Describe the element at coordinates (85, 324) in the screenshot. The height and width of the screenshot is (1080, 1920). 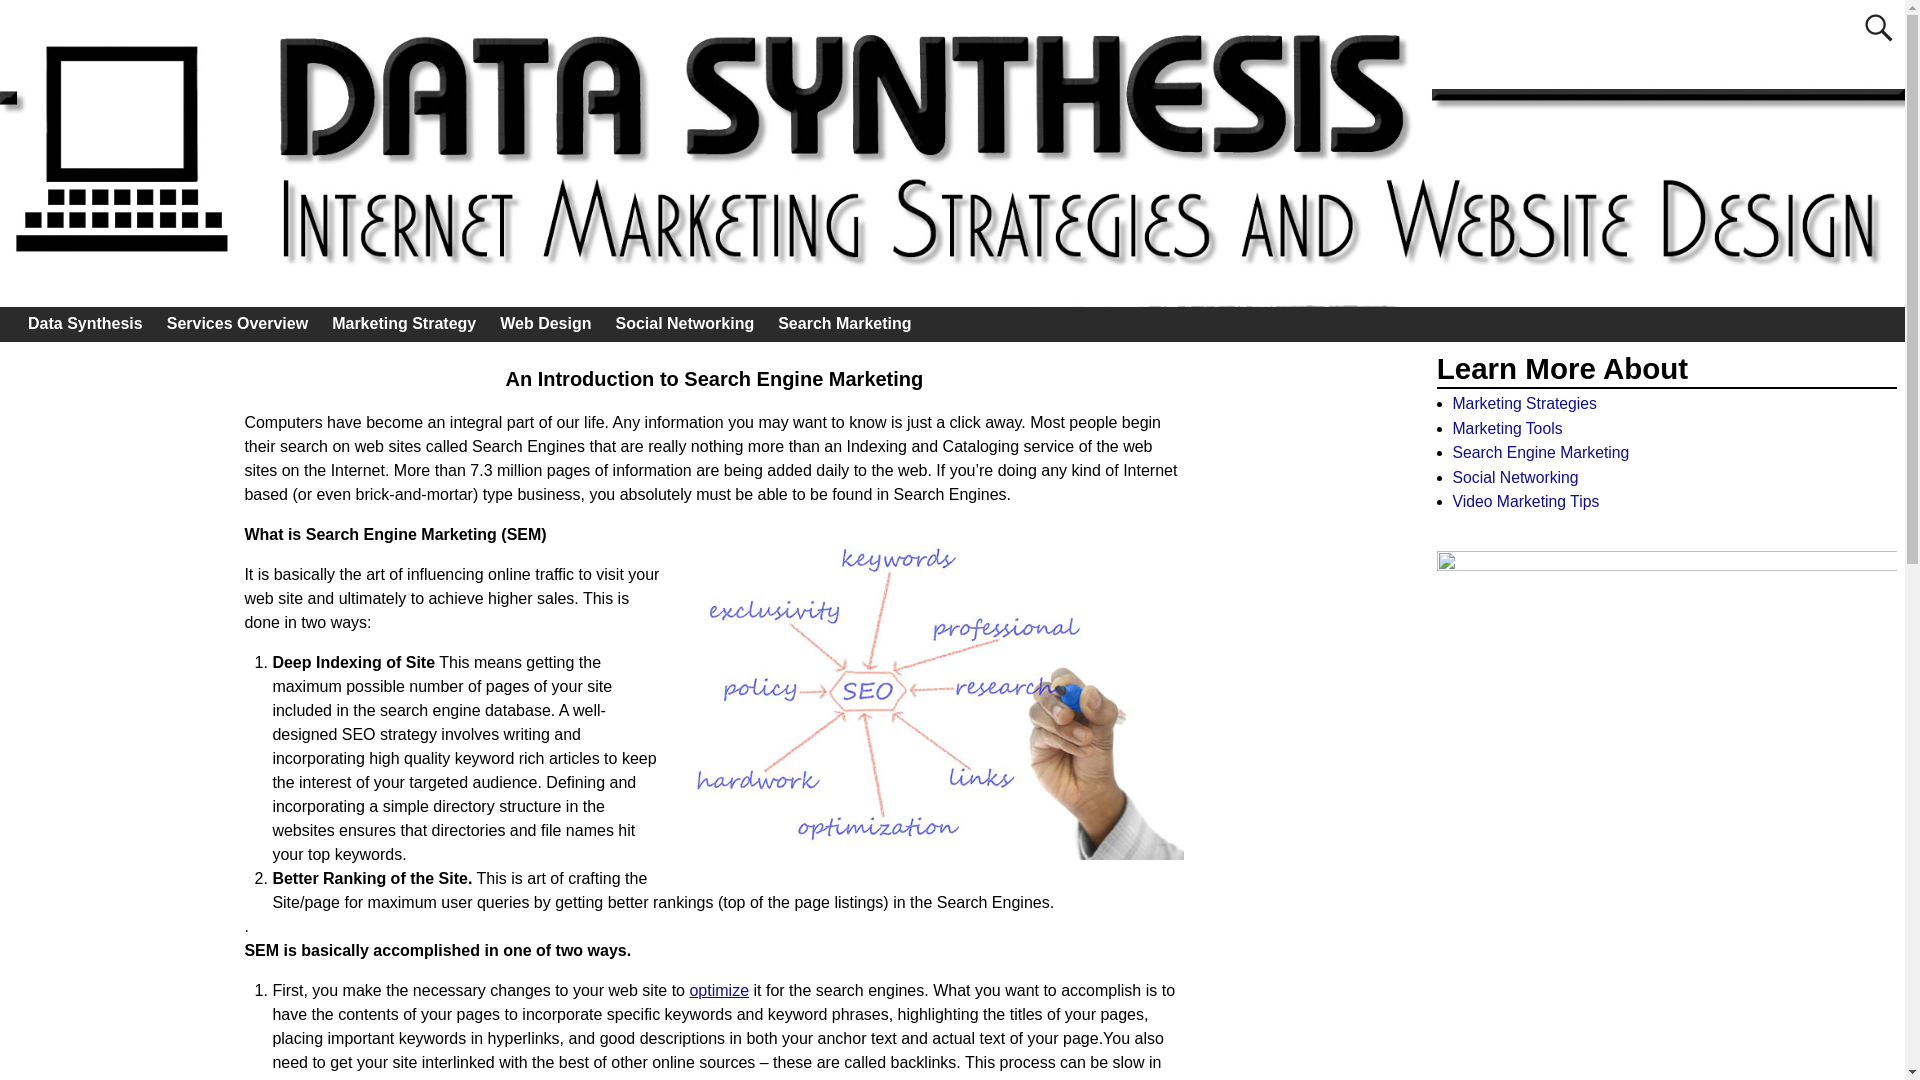
I see `Data Synthesis` at that location.